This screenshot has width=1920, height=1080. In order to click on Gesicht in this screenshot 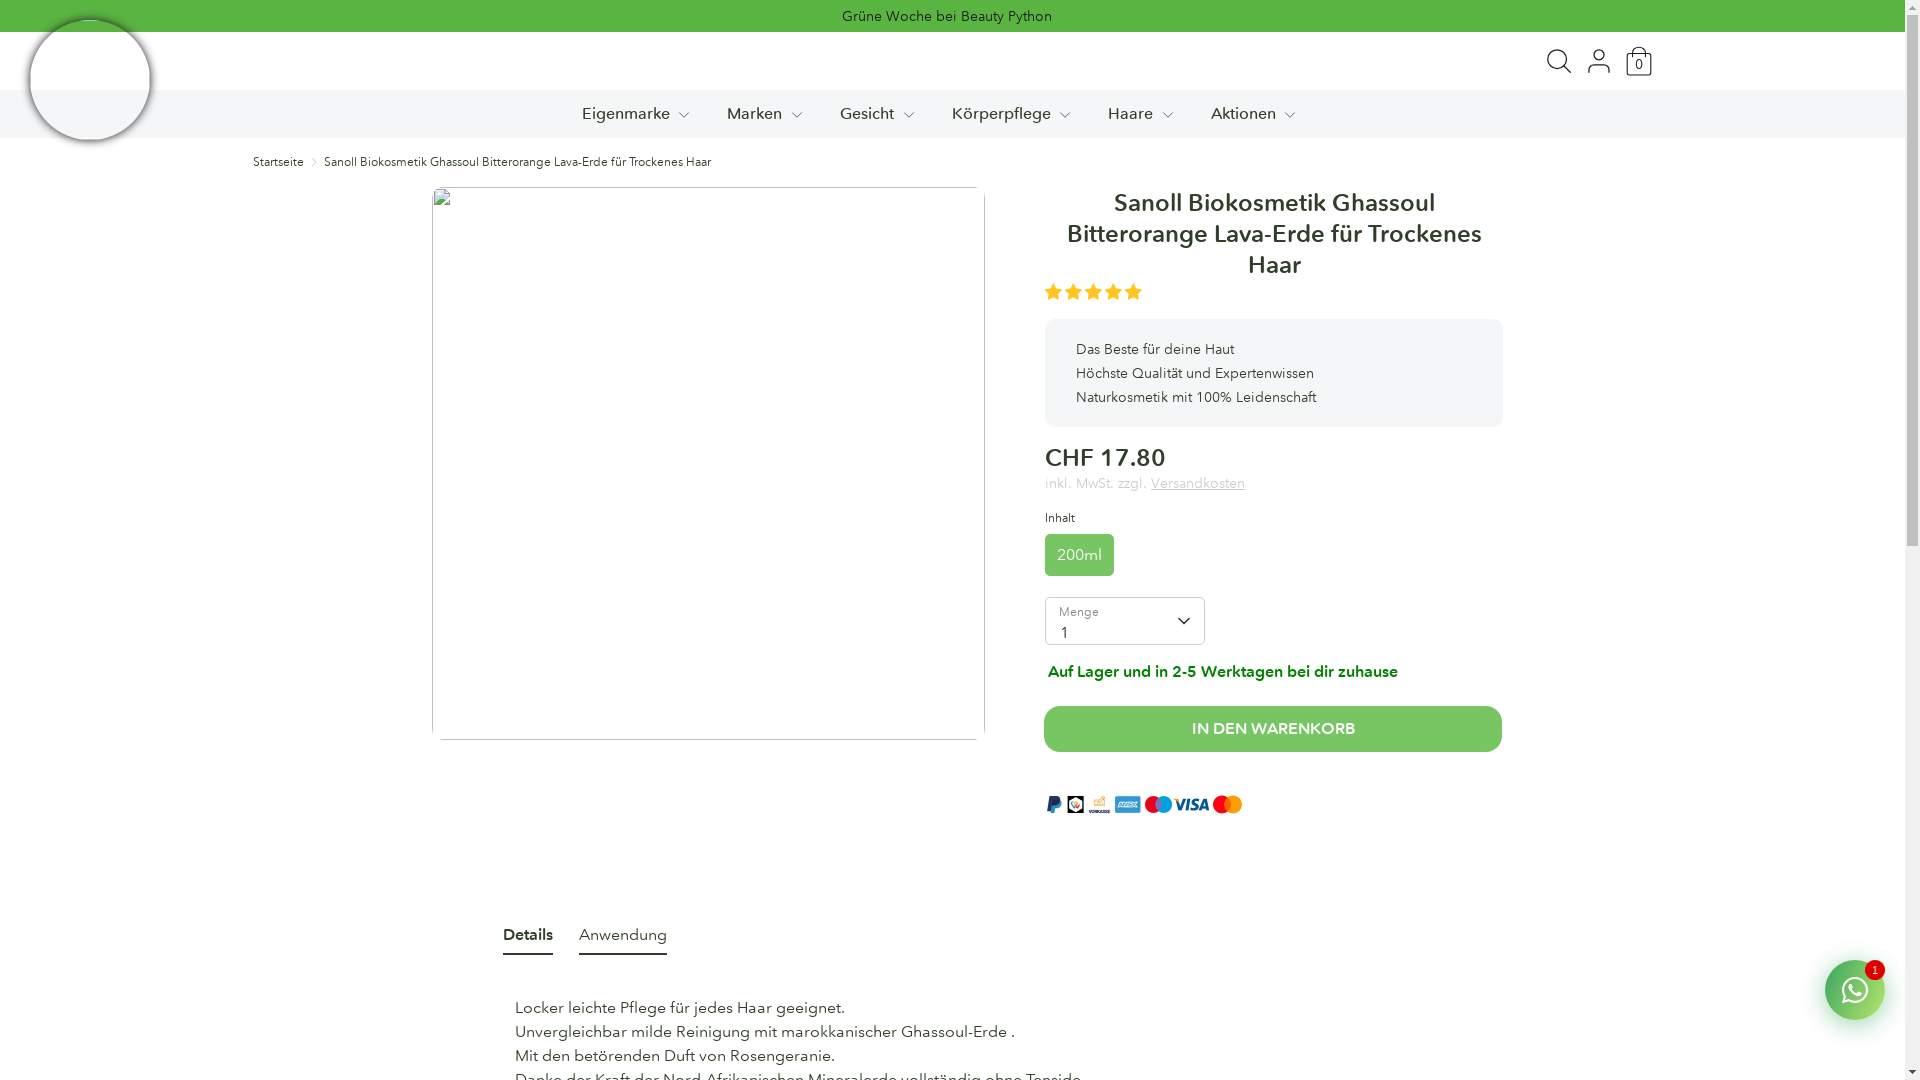, I will do `click(879, 120)`.